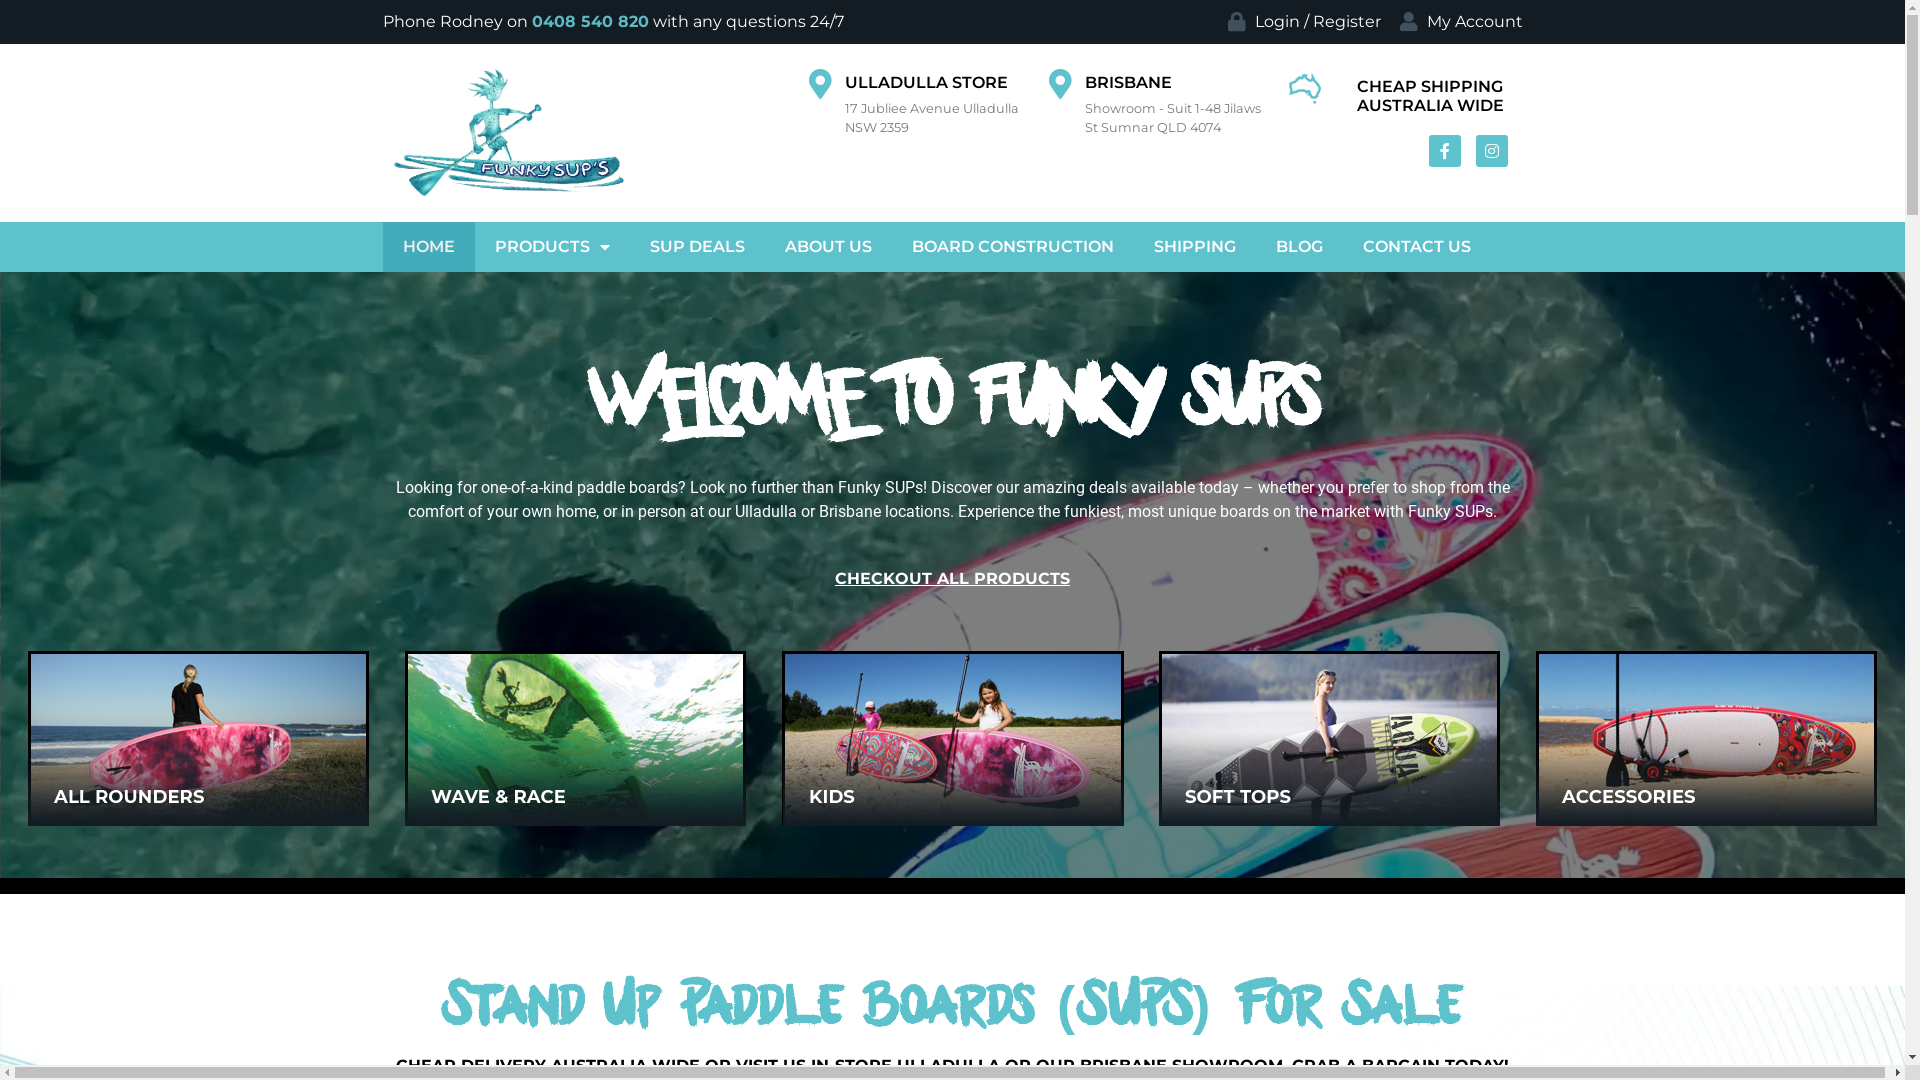 The width and height of the screenshot is (1920, 1080). What do you see at coordinates (1300, 247) in the screenshot?
I see `BLOG` at bounding box center [1300, 247].